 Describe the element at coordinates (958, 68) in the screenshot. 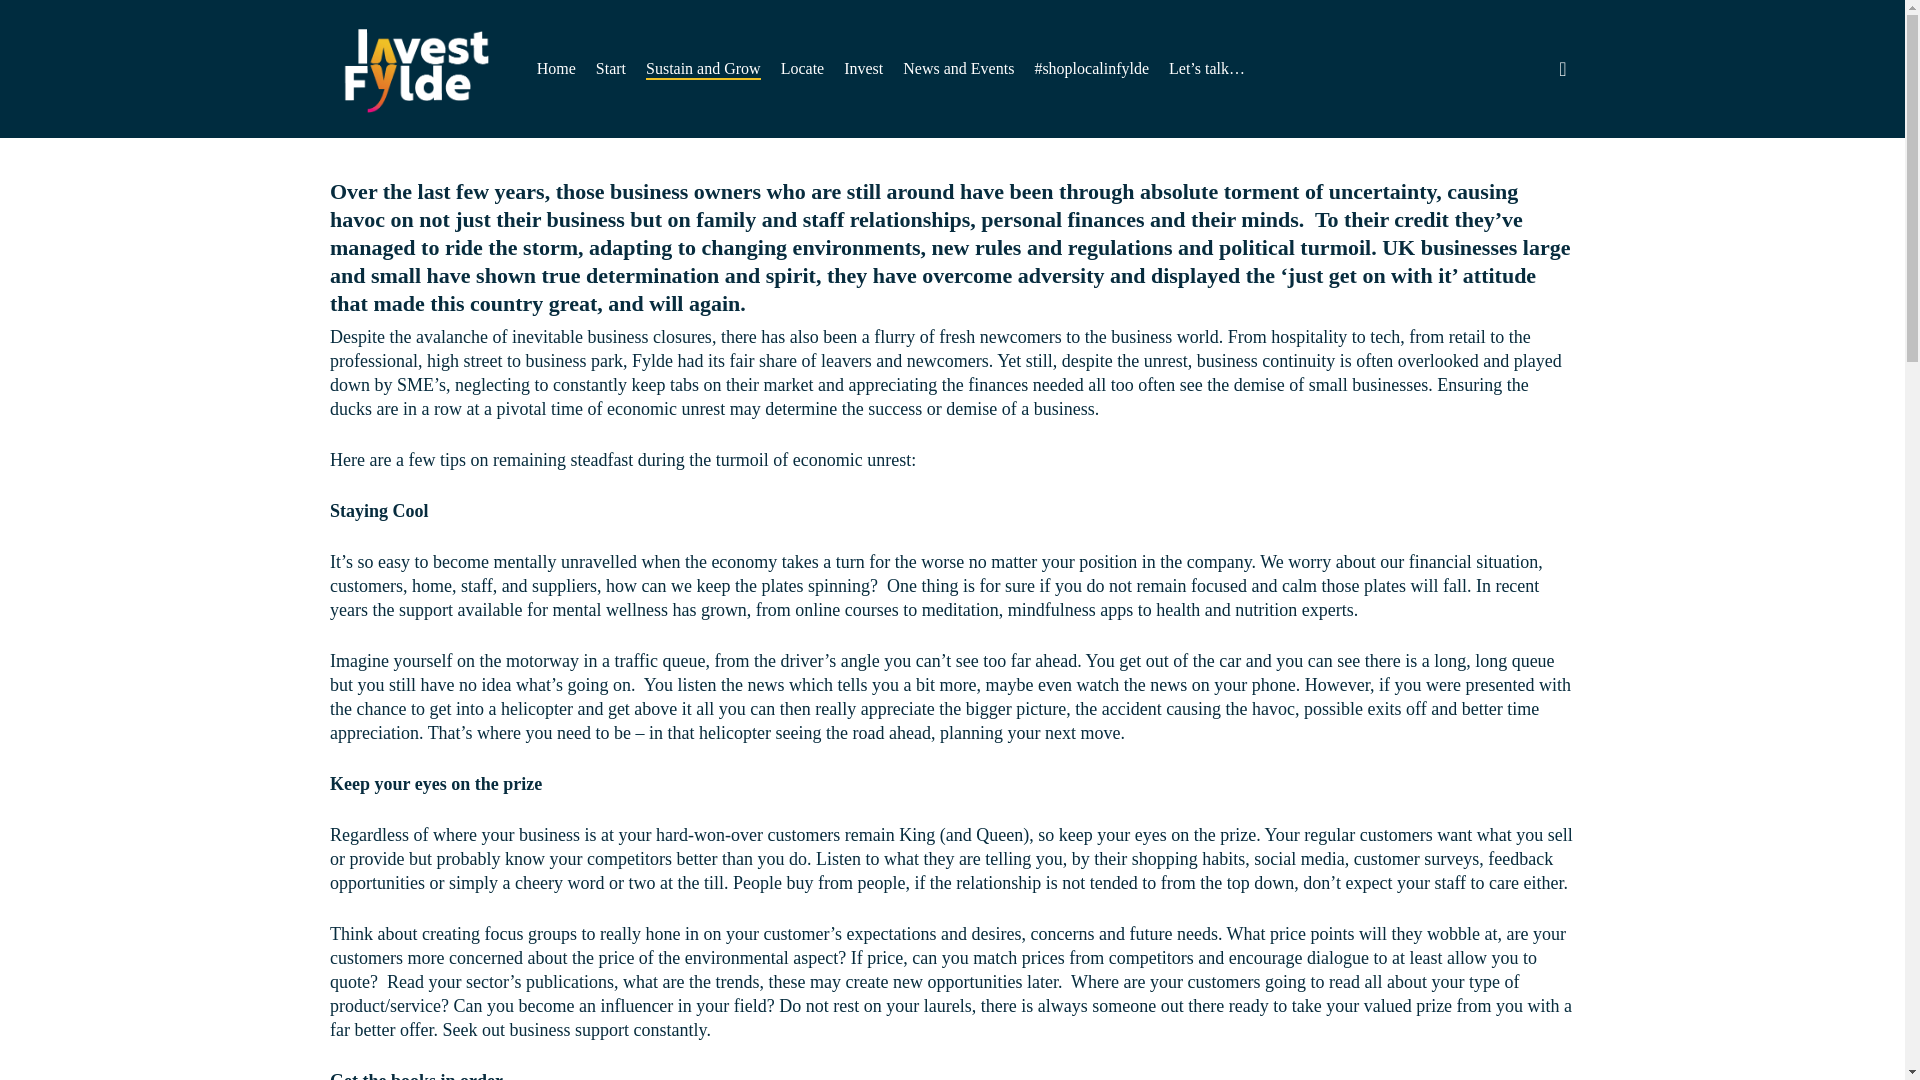

I see `News and Events` at that location.